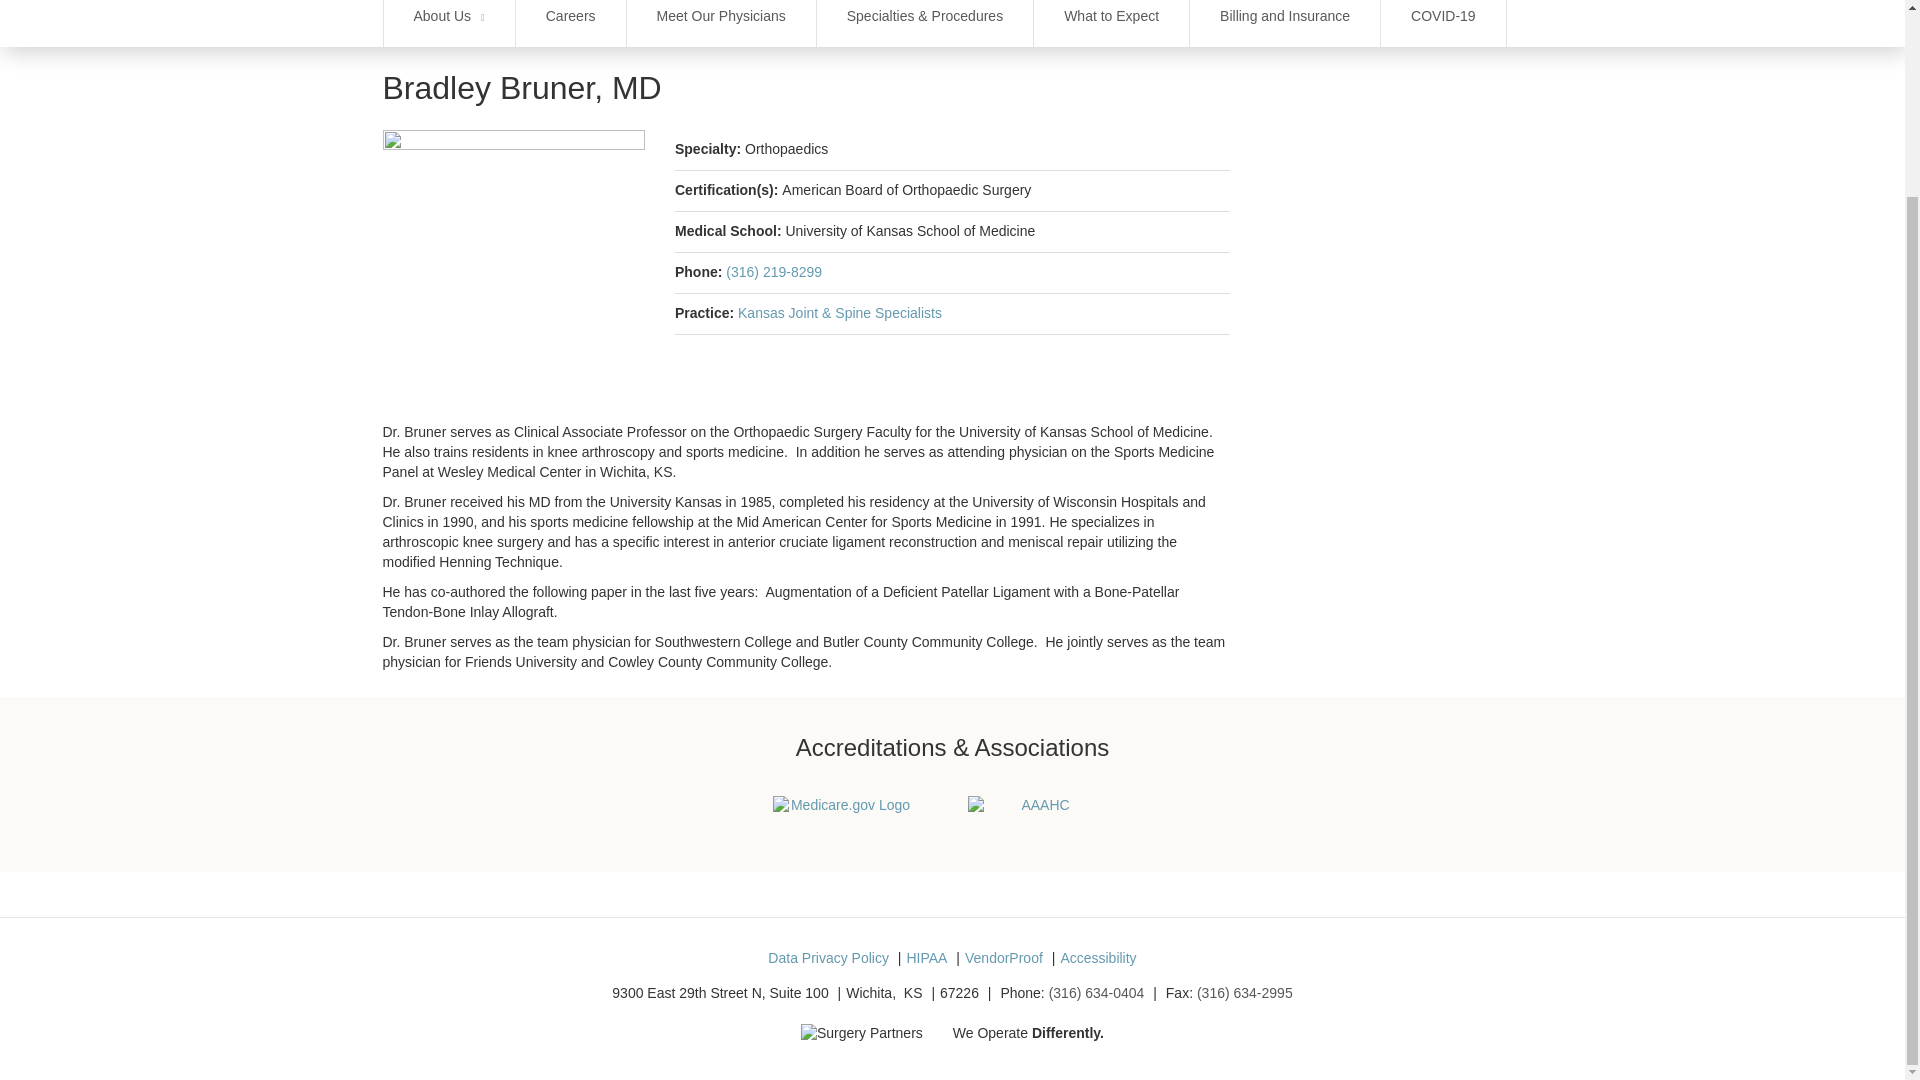  What do you see at coordinates (1004, 958) in the screenshot?
I see `VendorProof` at bounding box center [1004, 958].